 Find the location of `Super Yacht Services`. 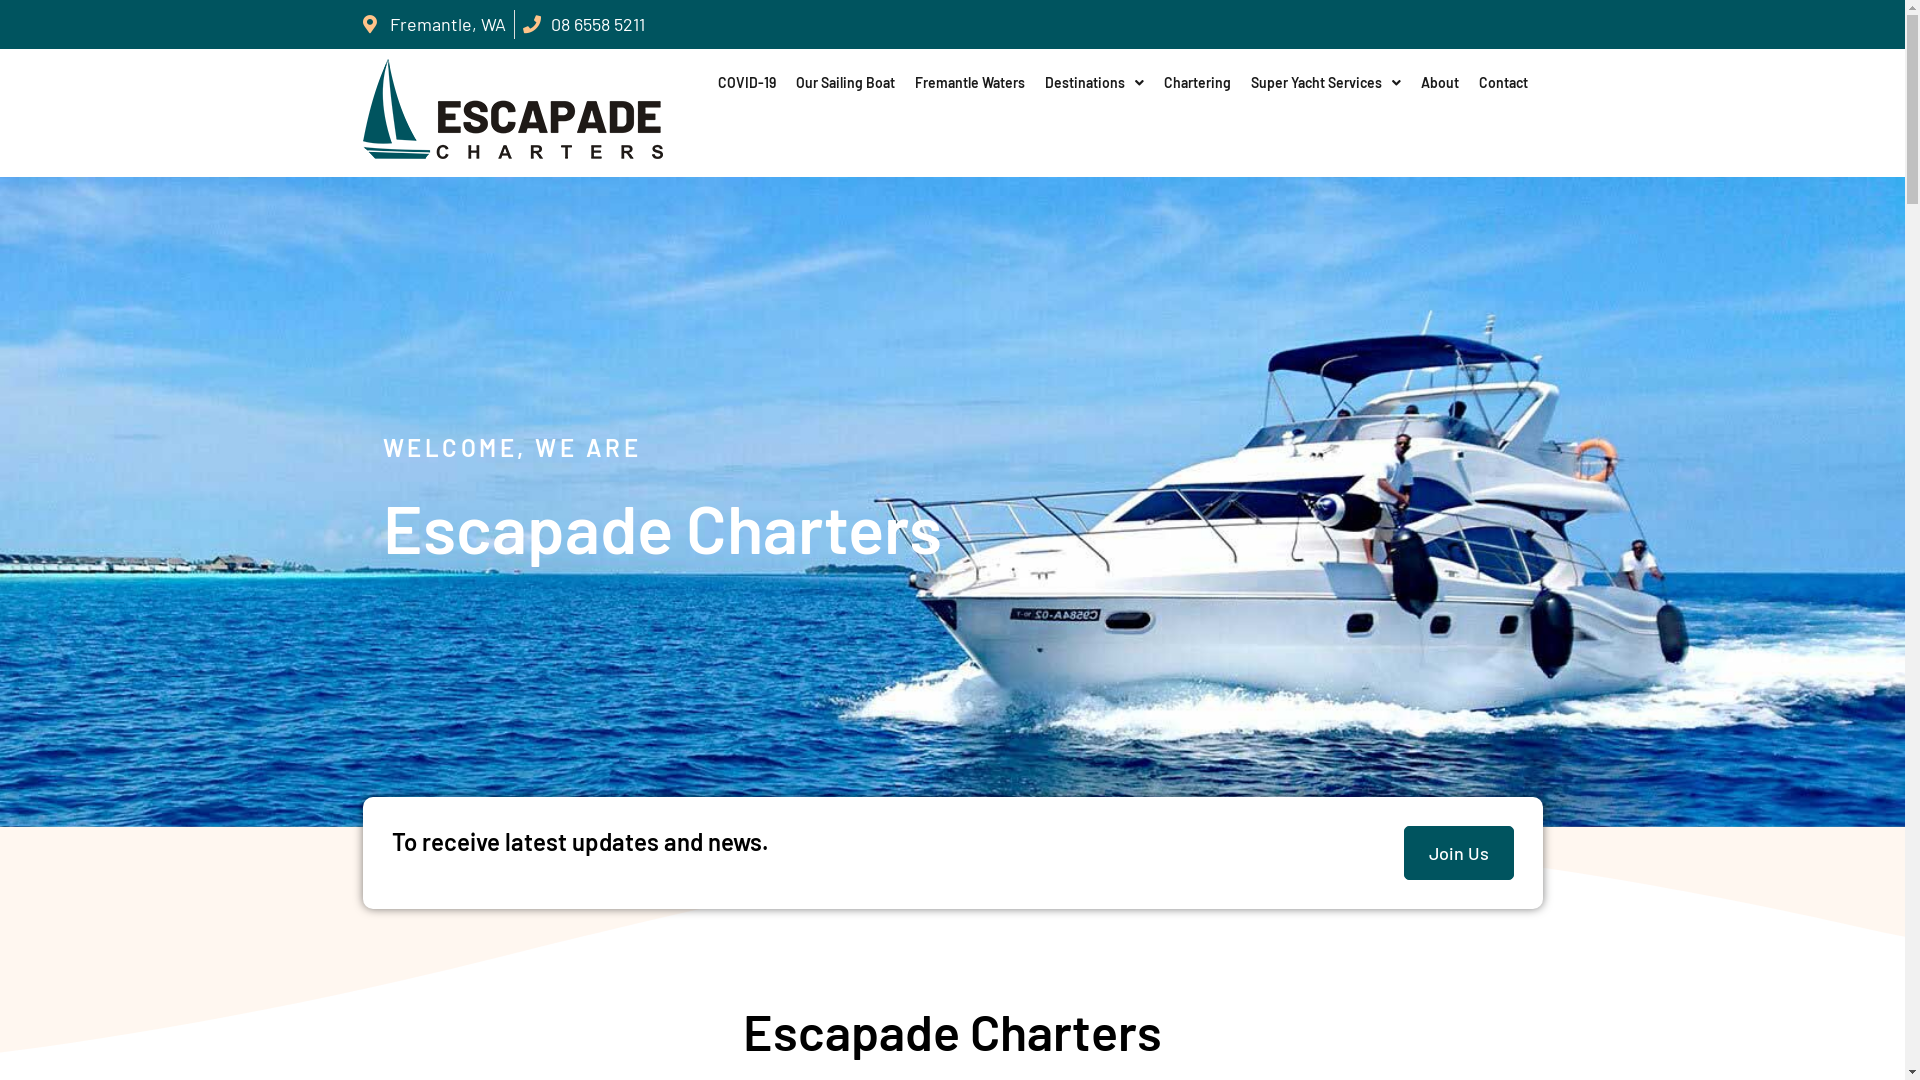

Super Yacht Services is located at coordinates (1326, 83).